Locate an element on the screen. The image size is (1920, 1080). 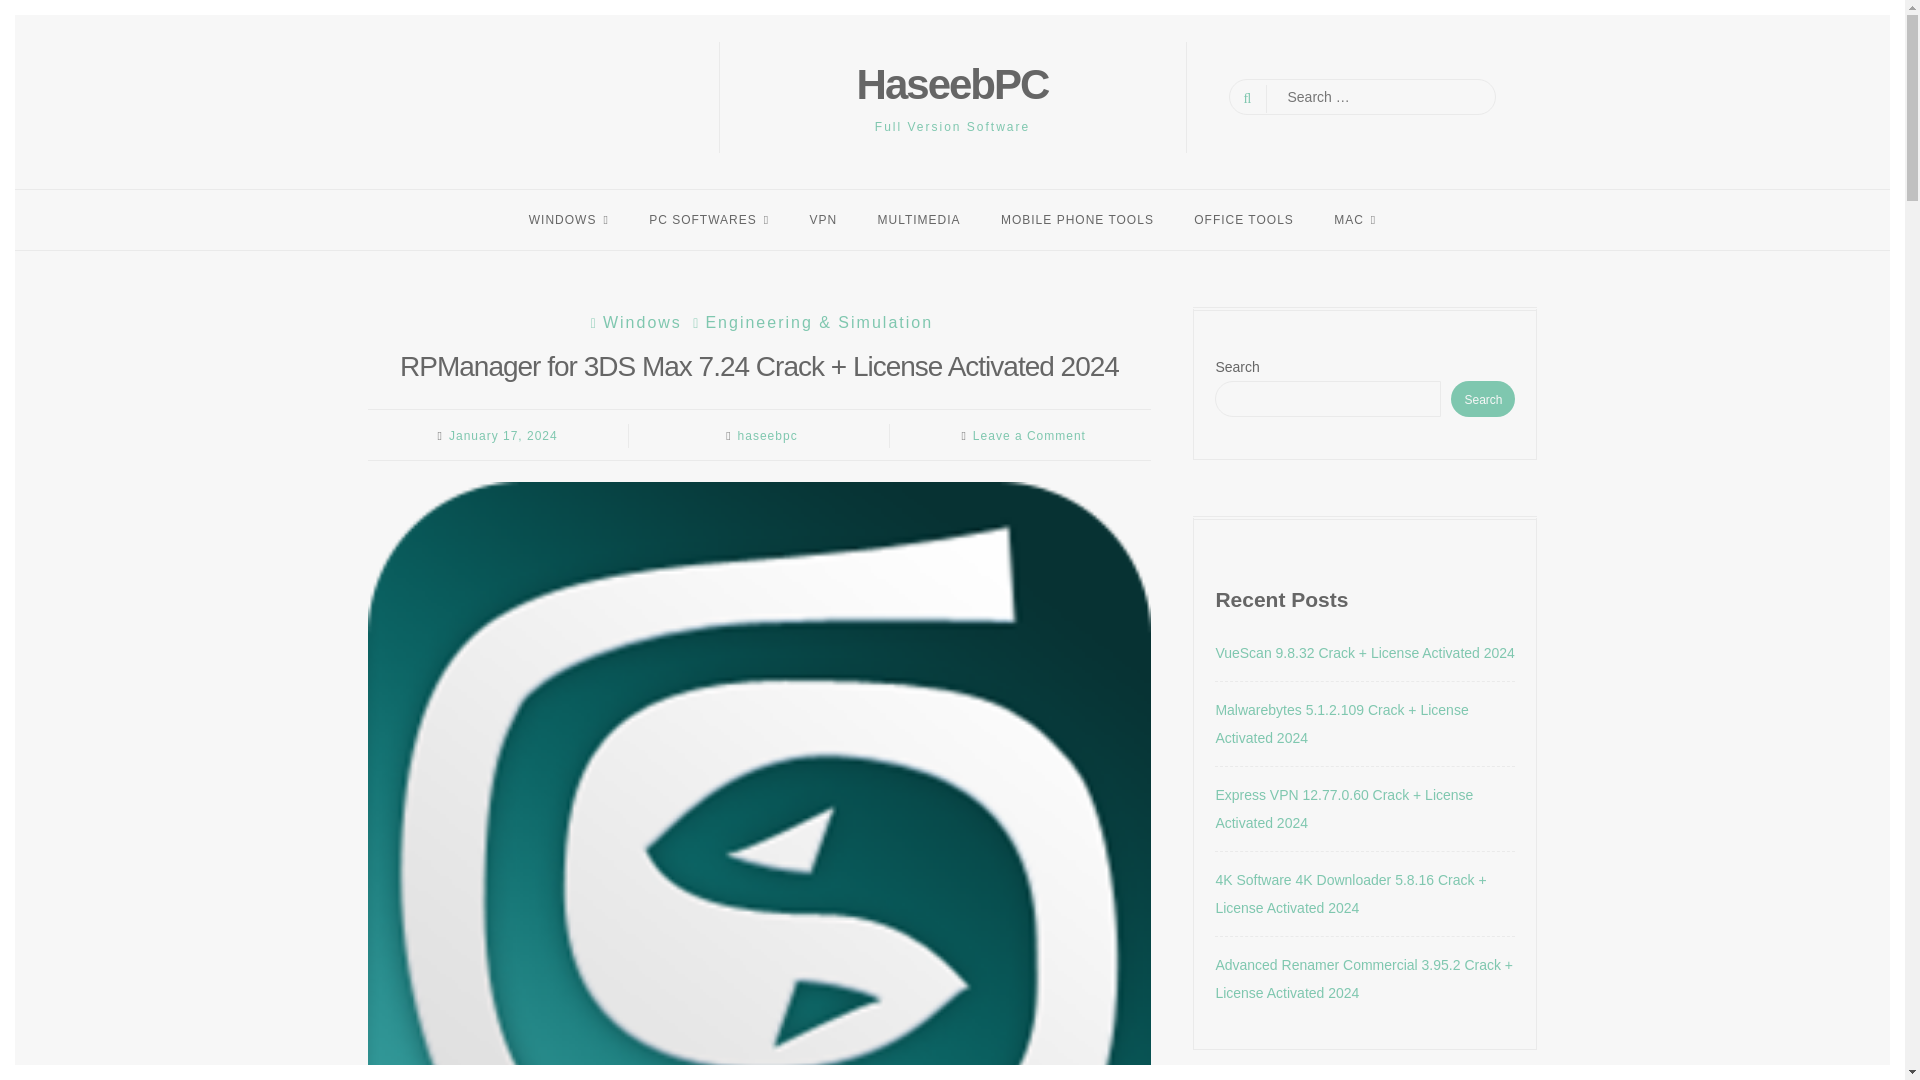
MAC is located at coordinates (1354, 219).